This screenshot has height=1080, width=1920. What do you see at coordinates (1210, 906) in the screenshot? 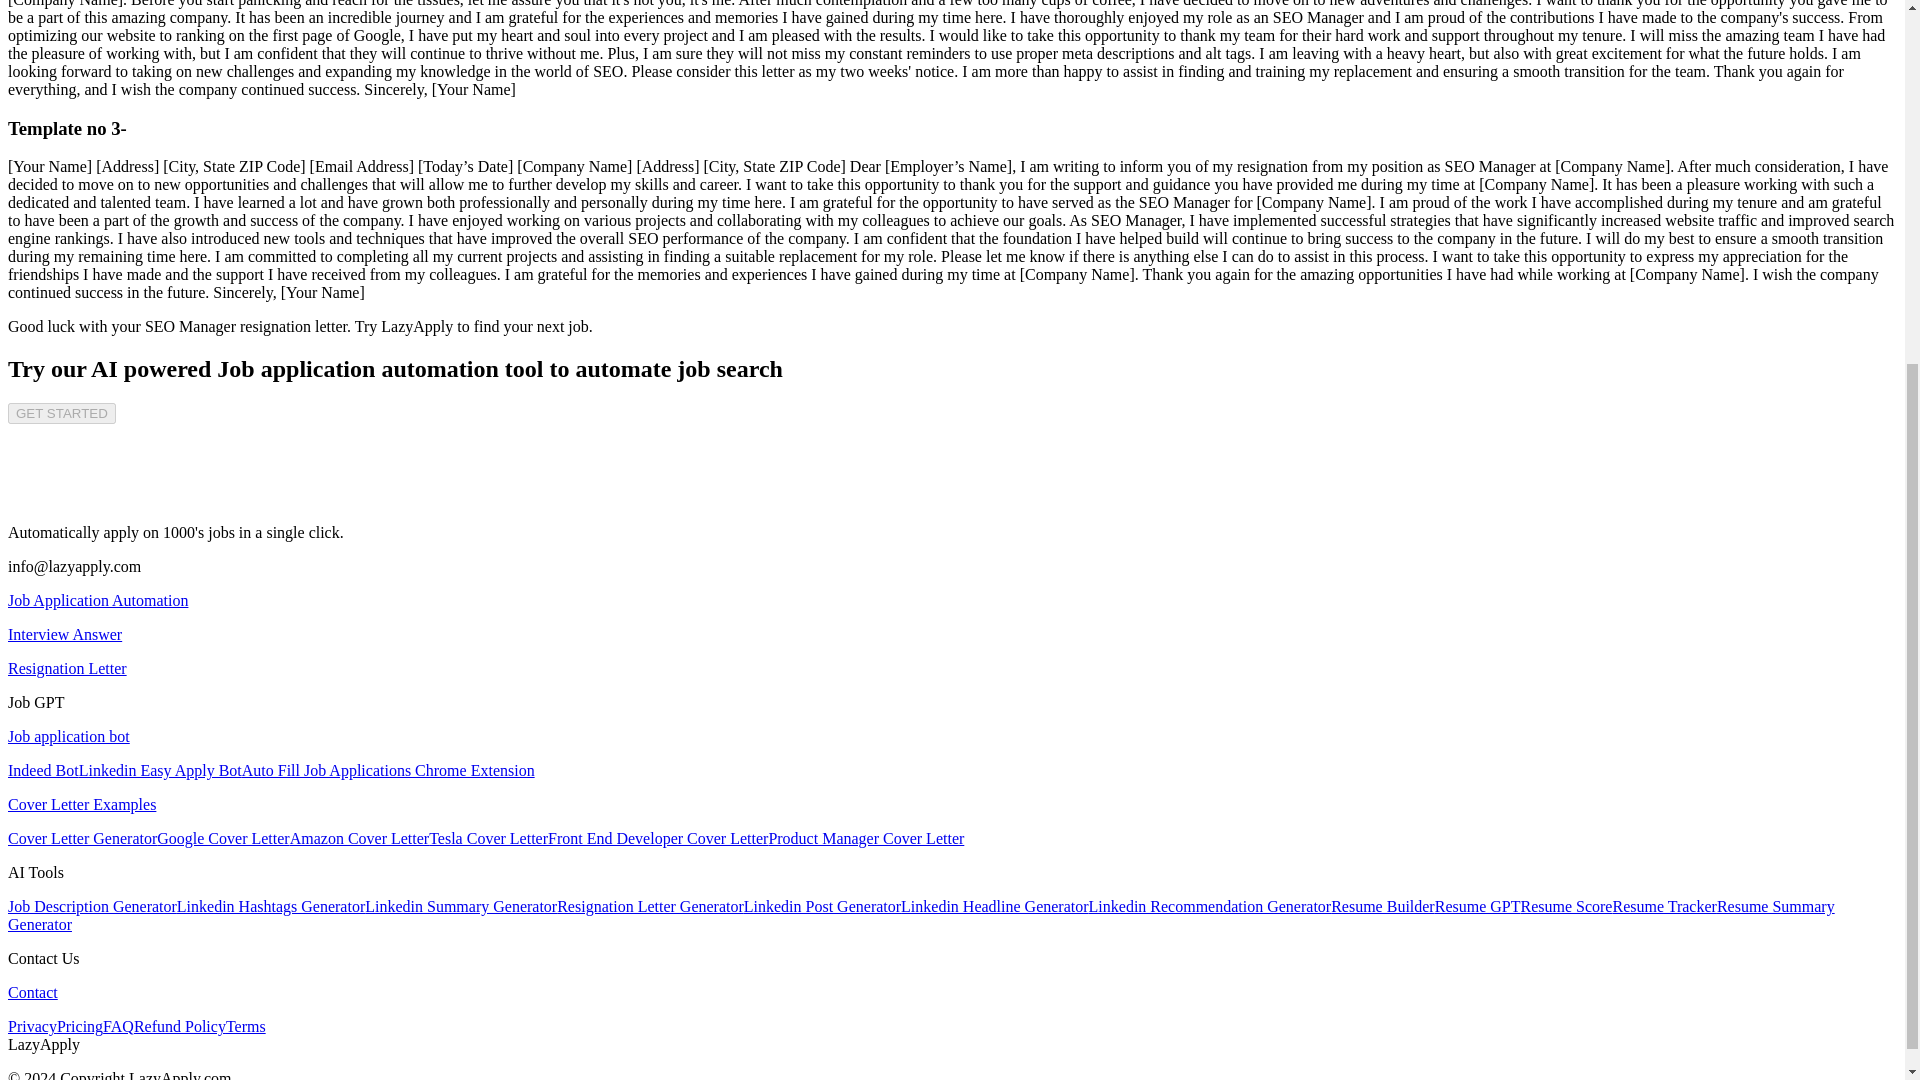
I see `Linkedin Recommendation Generator` at bounding box center [1210, 906].